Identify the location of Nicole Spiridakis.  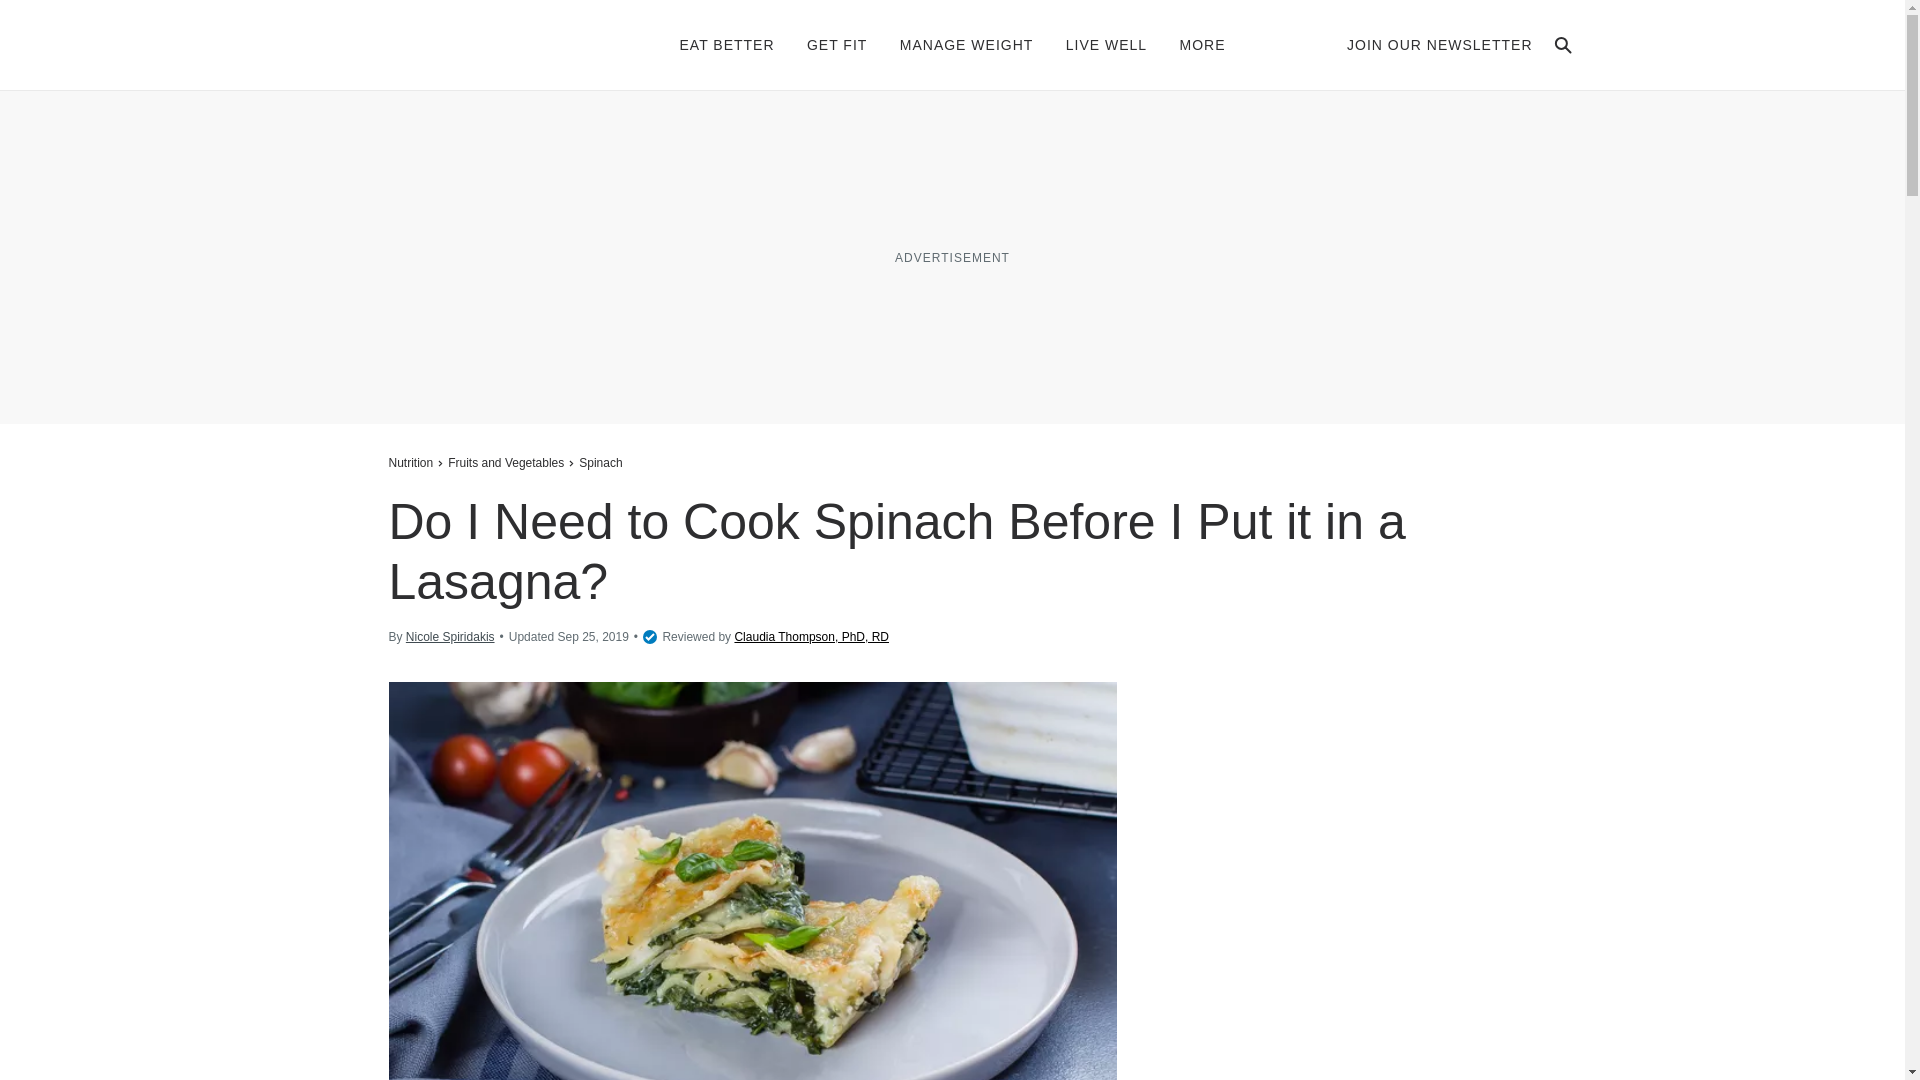
(450, 636).